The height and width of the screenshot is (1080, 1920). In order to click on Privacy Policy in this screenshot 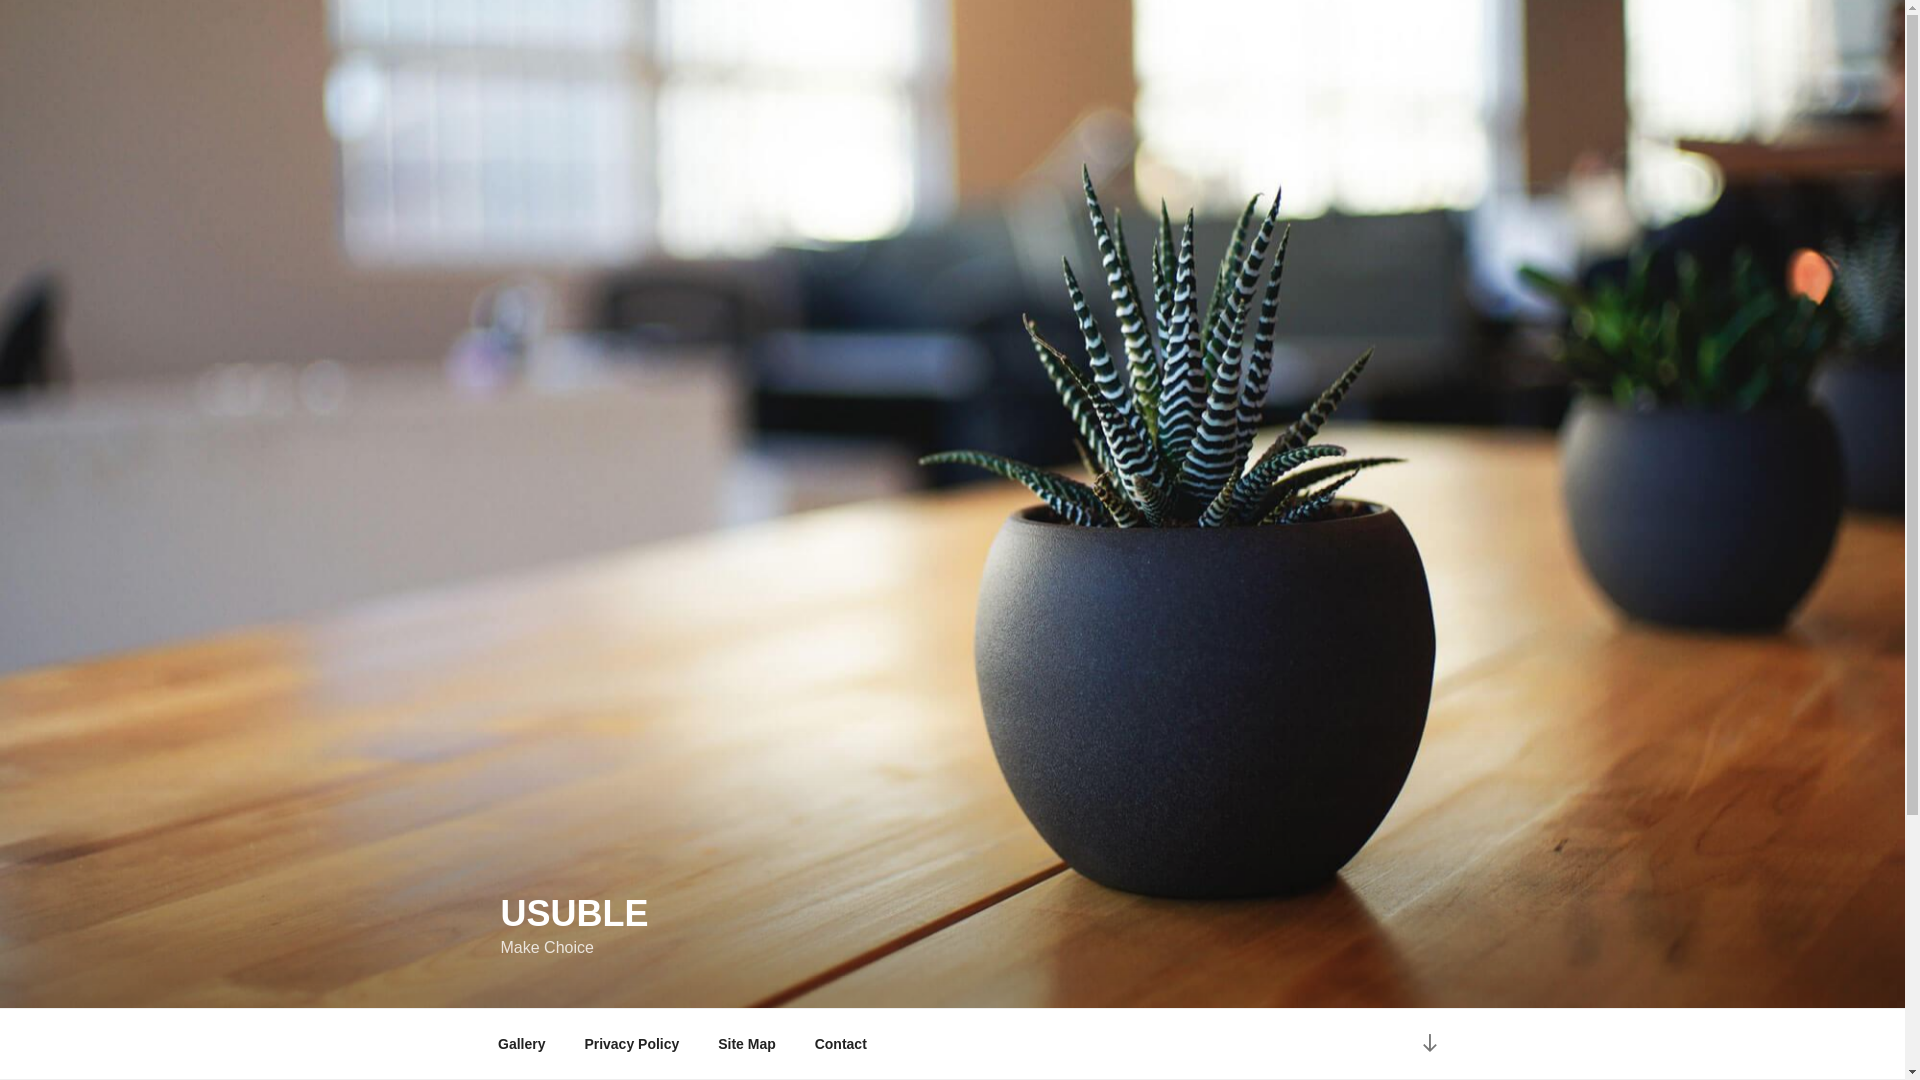, I will do `click(632, 1044)`.